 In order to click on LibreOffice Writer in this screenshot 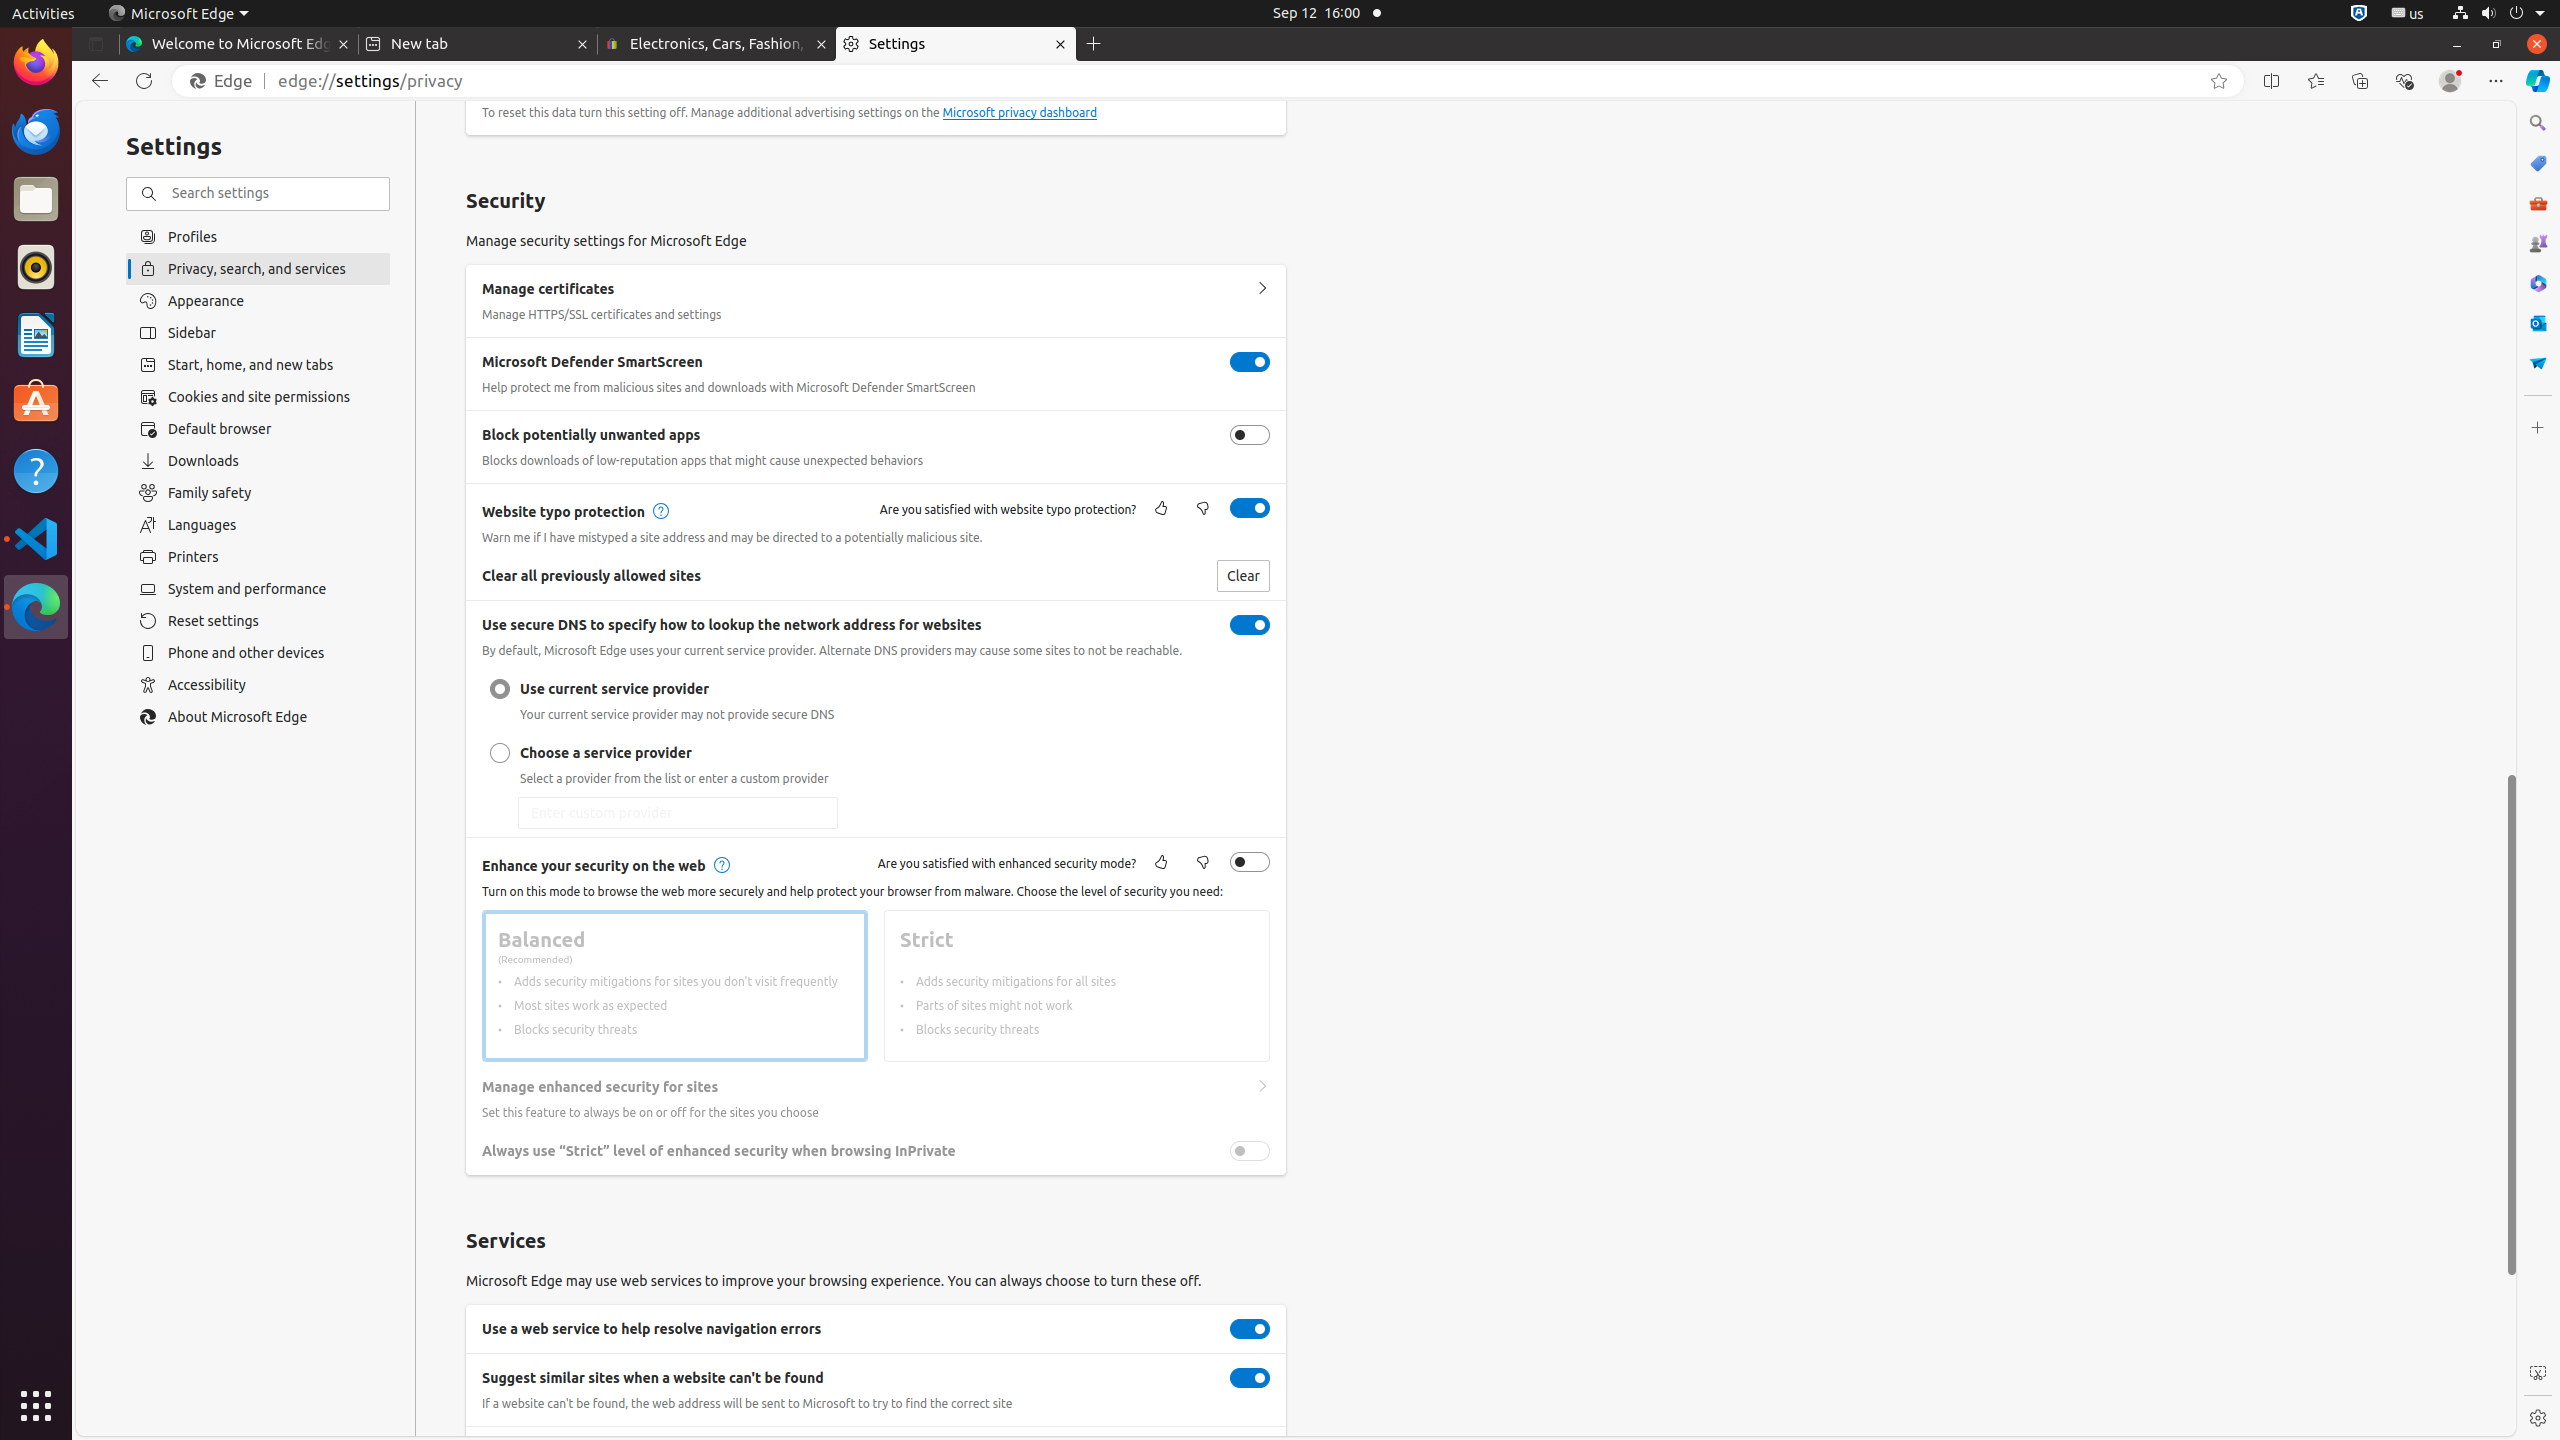, I will do `click(36, 334)`.